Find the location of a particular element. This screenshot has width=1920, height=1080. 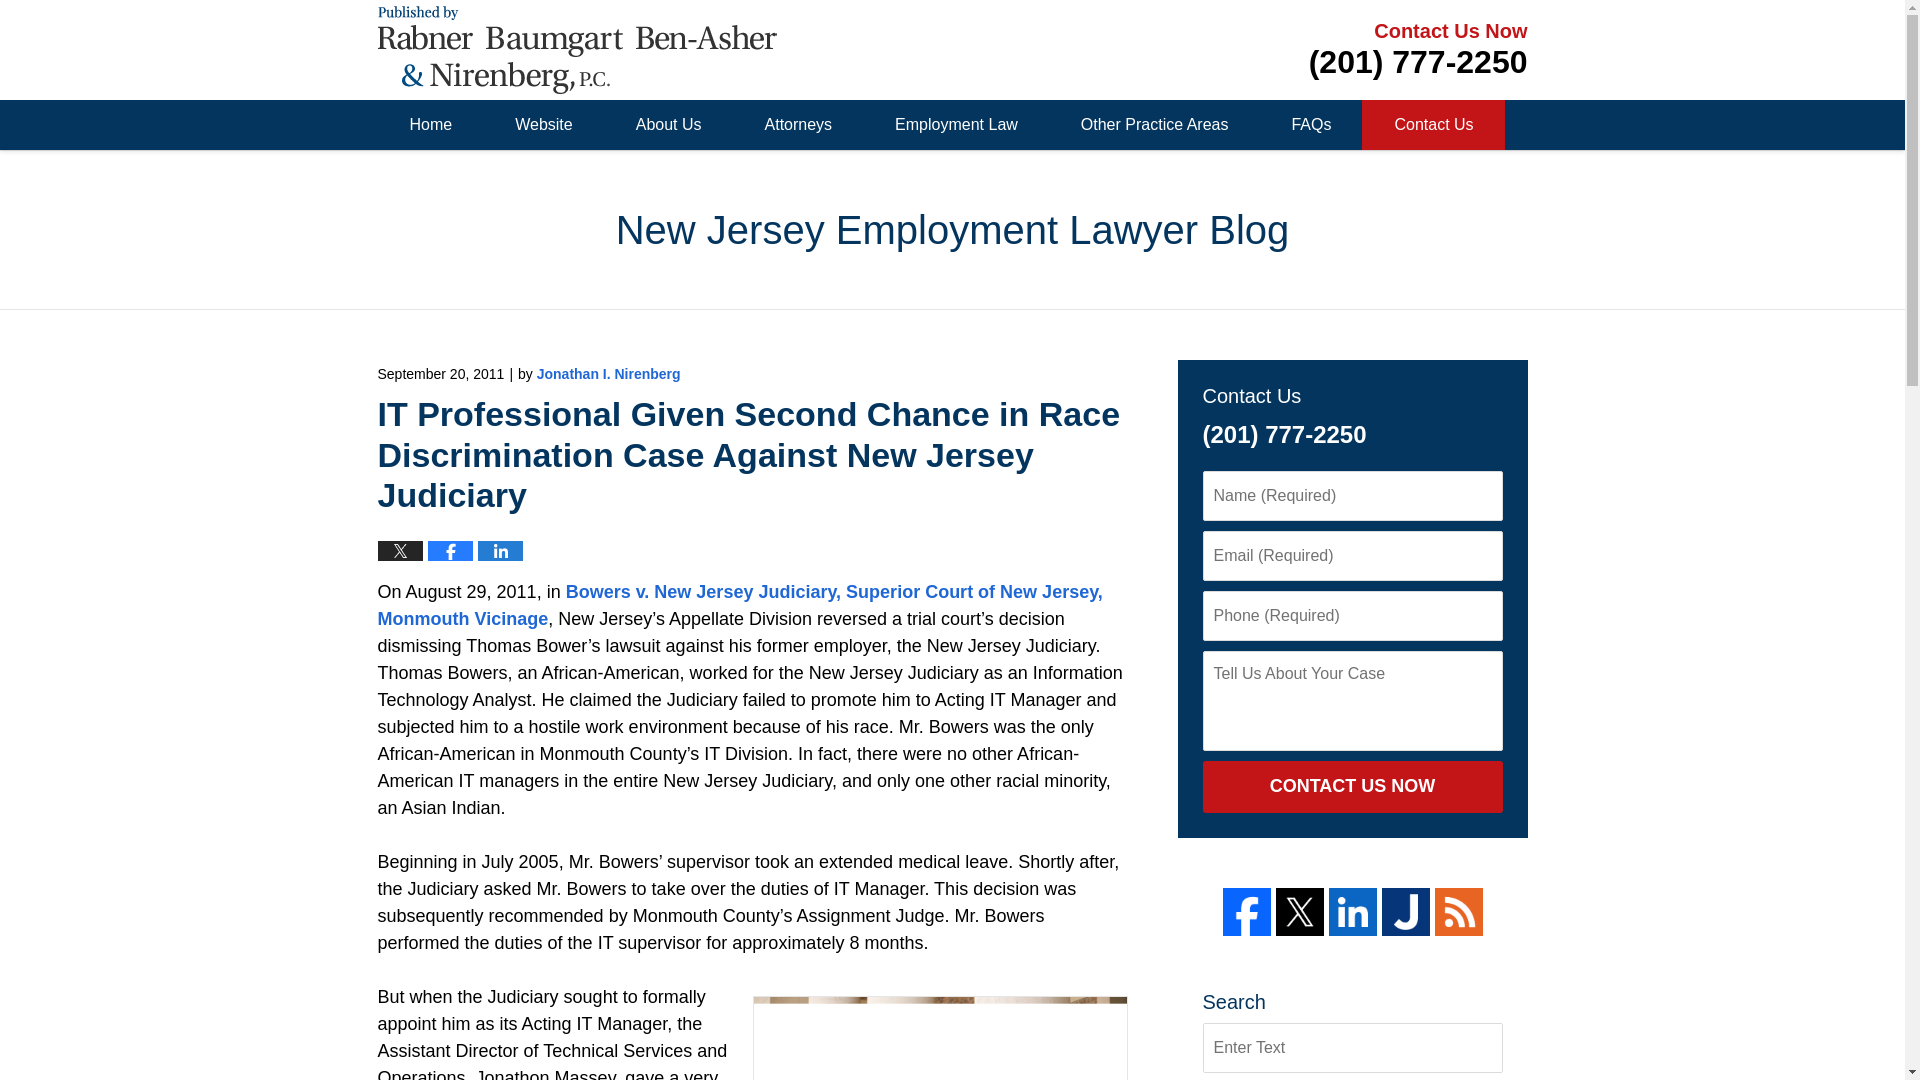

Feed is located at coordinates (1458, 912).